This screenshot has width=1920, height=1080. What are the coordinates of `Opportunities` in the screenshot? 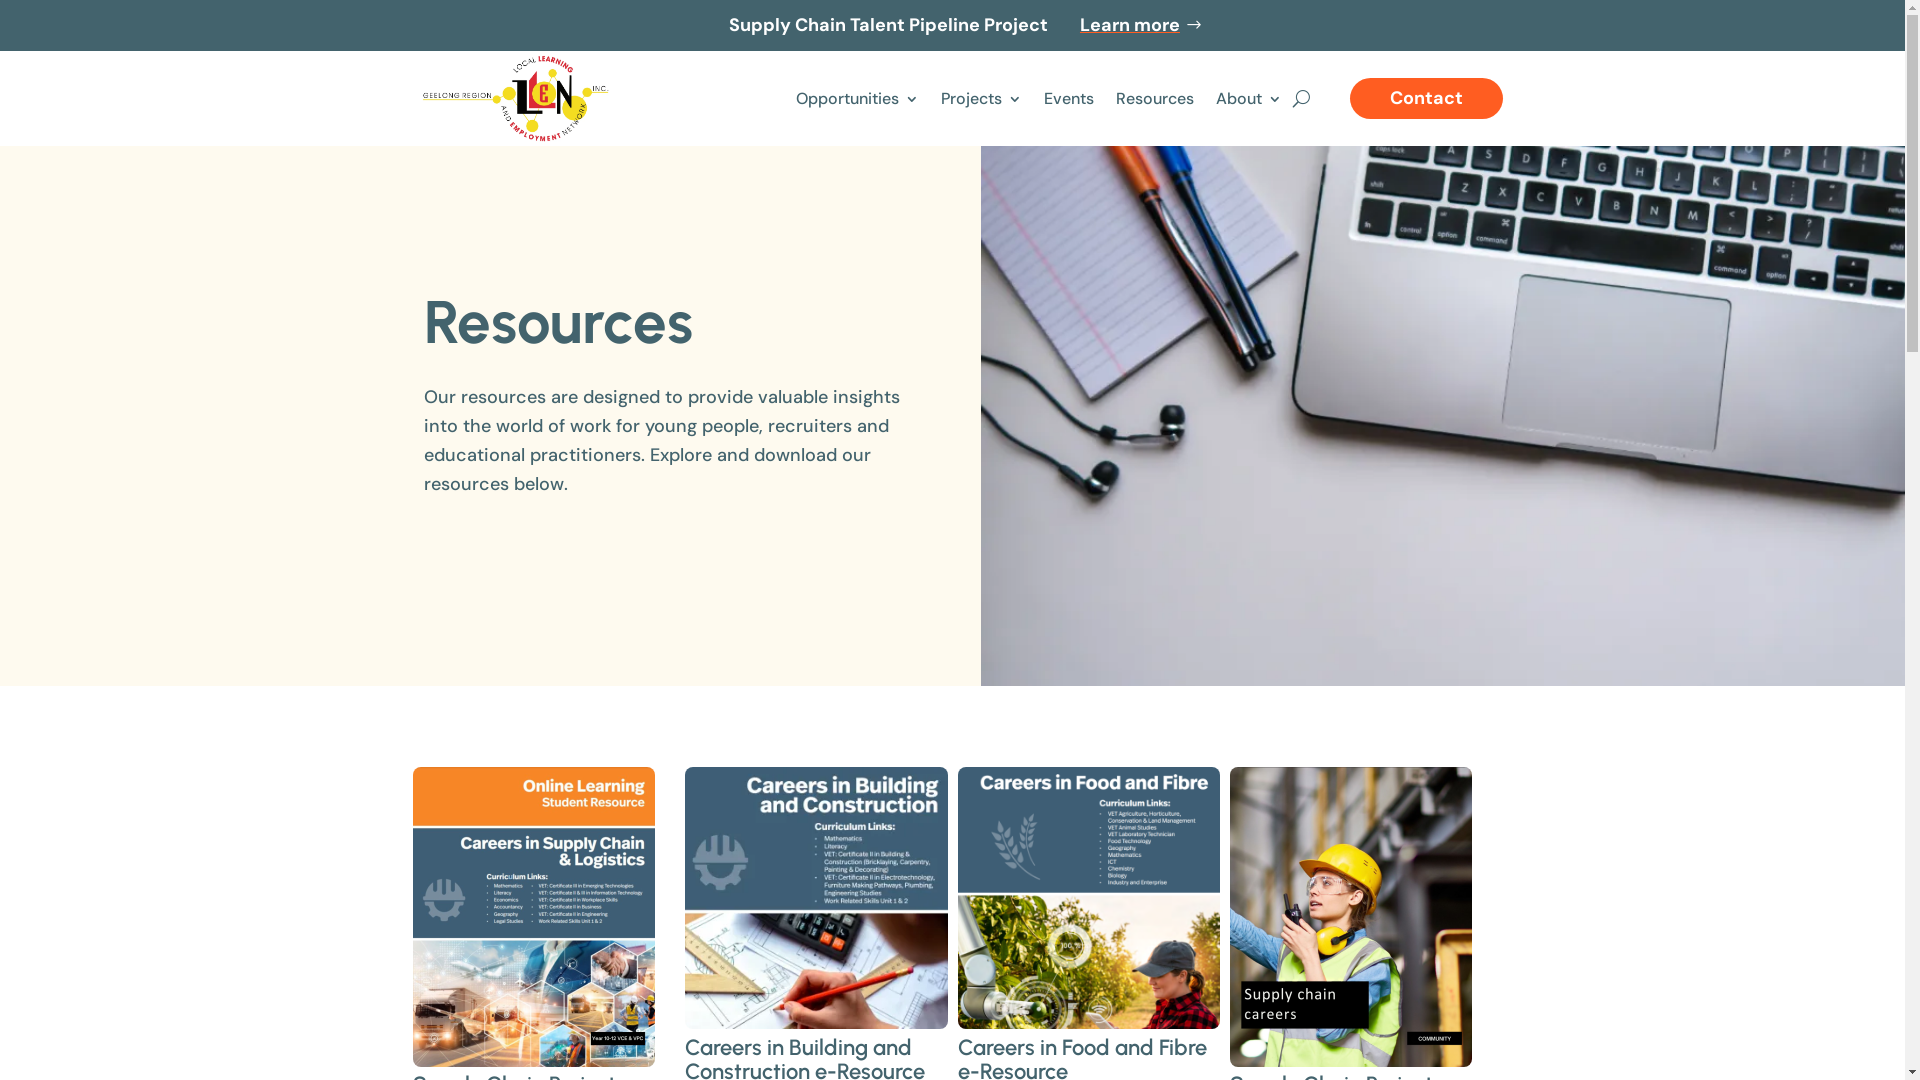 It's located at (858, 98).